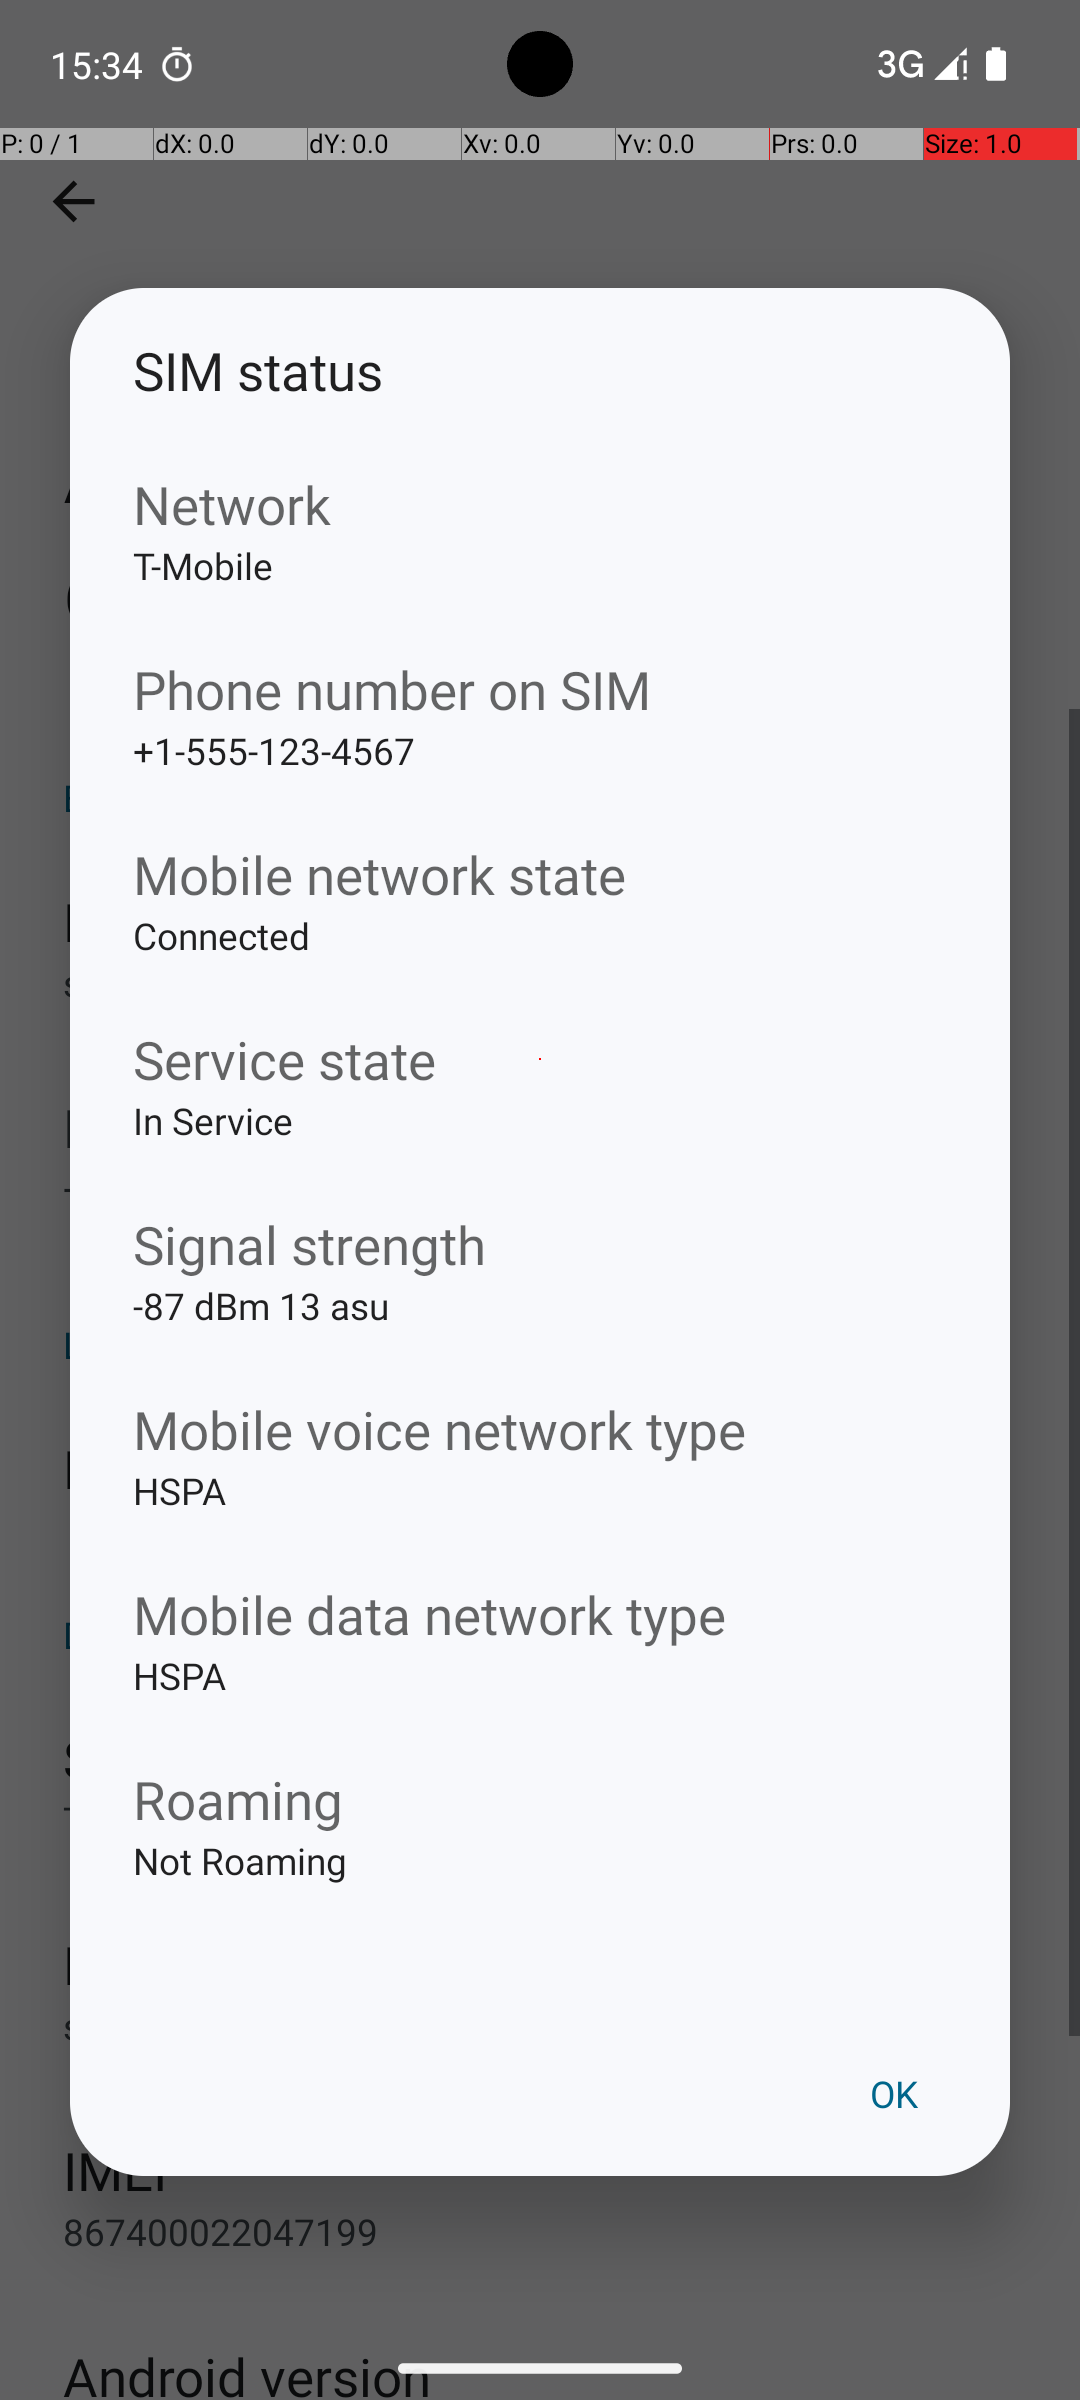 This screenshot has width=1080, height=2400. Describe the element at coordinates (540, 370) in the screenshot. I see `SIM status` at that location.